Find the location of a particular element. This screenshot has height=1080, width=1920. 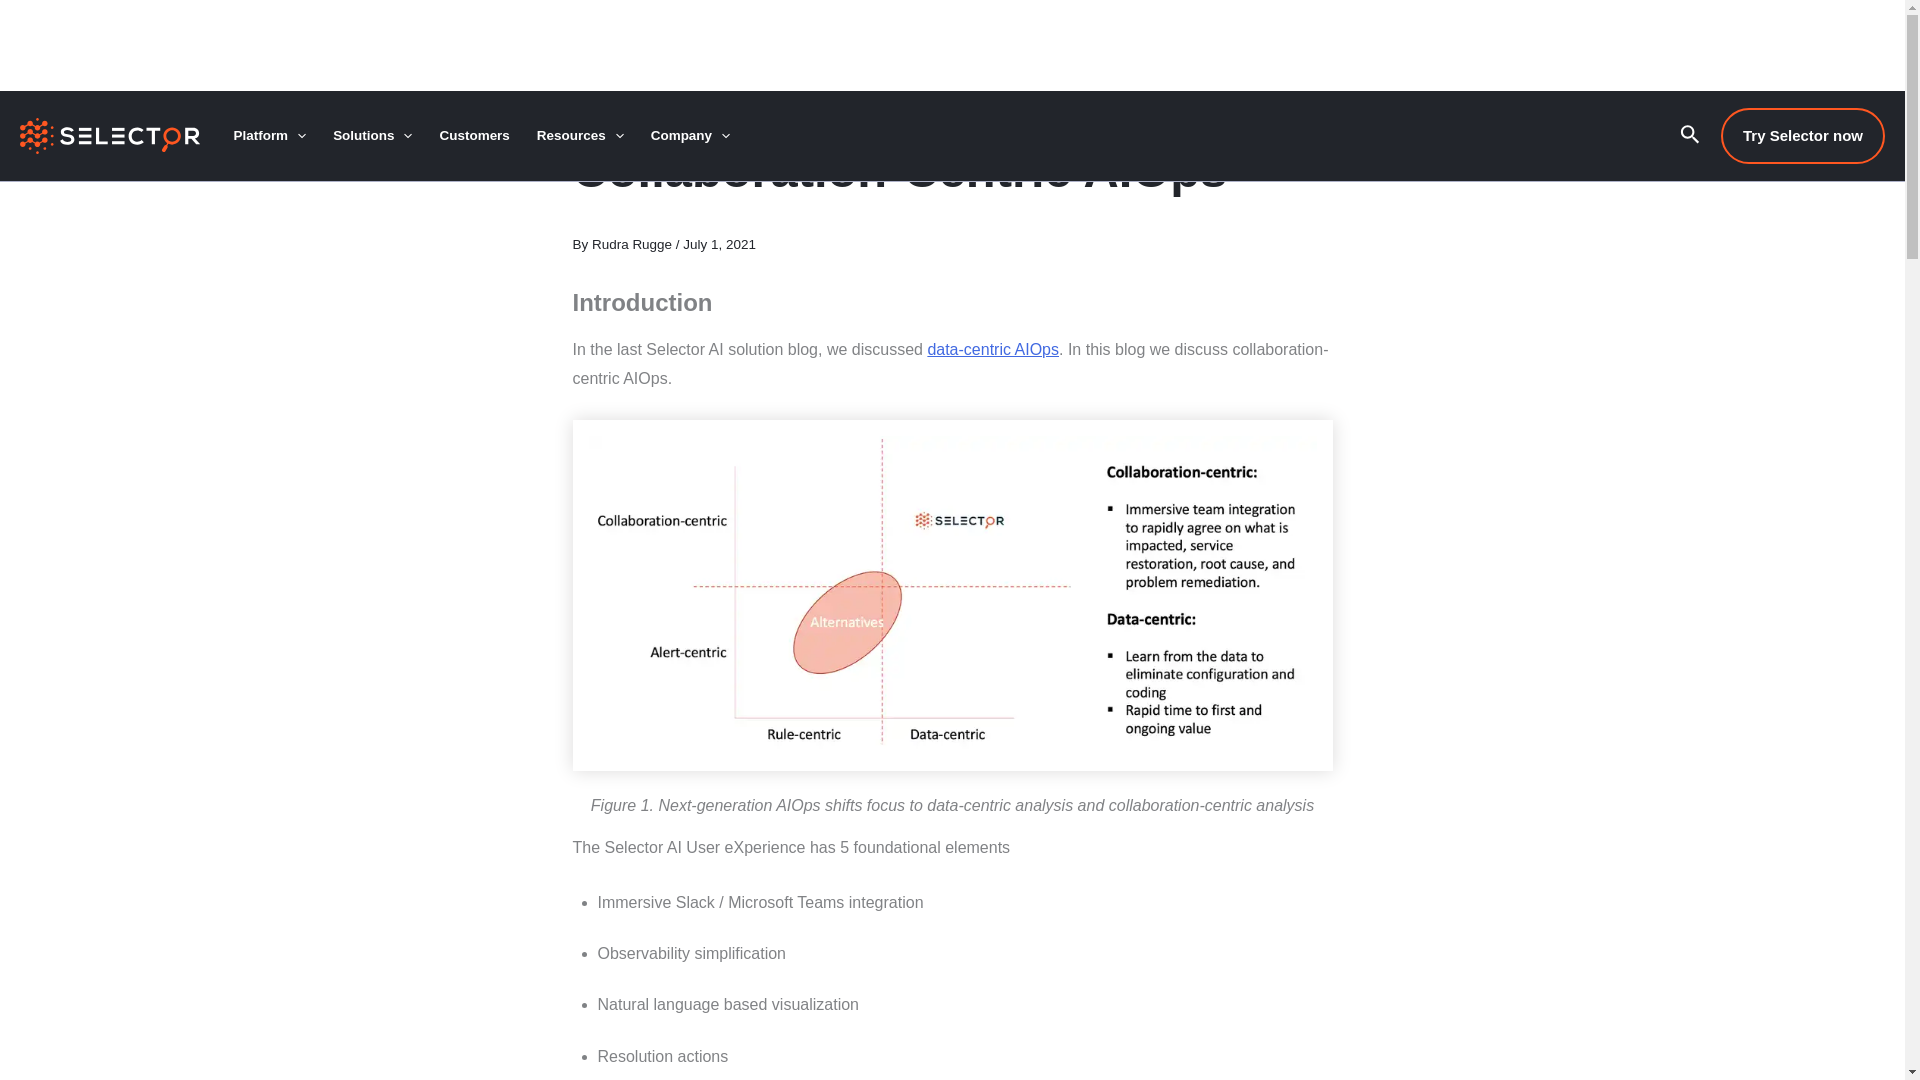

Solutions is located at coordinates (373, 136).